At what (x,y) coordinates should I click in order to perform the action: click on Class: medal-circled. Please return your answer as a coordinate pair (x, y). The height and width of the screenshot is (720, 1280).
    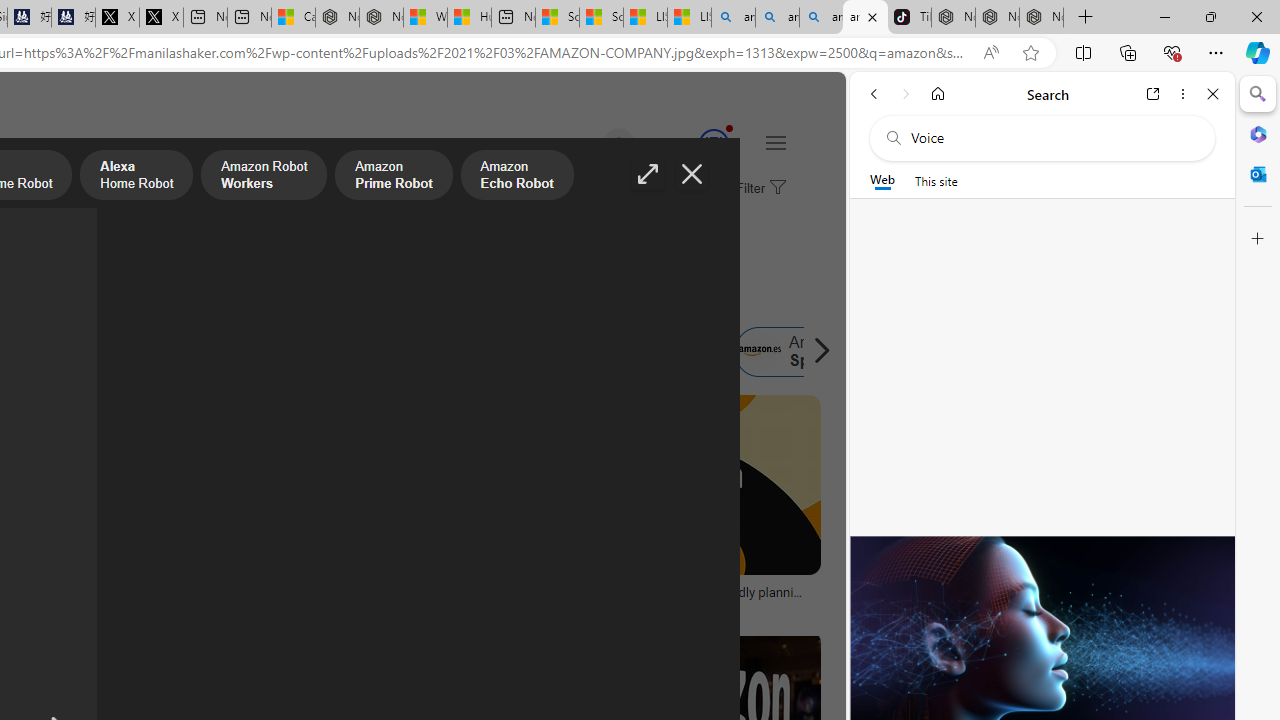
    Looking at the image, I should click on (713, 144).